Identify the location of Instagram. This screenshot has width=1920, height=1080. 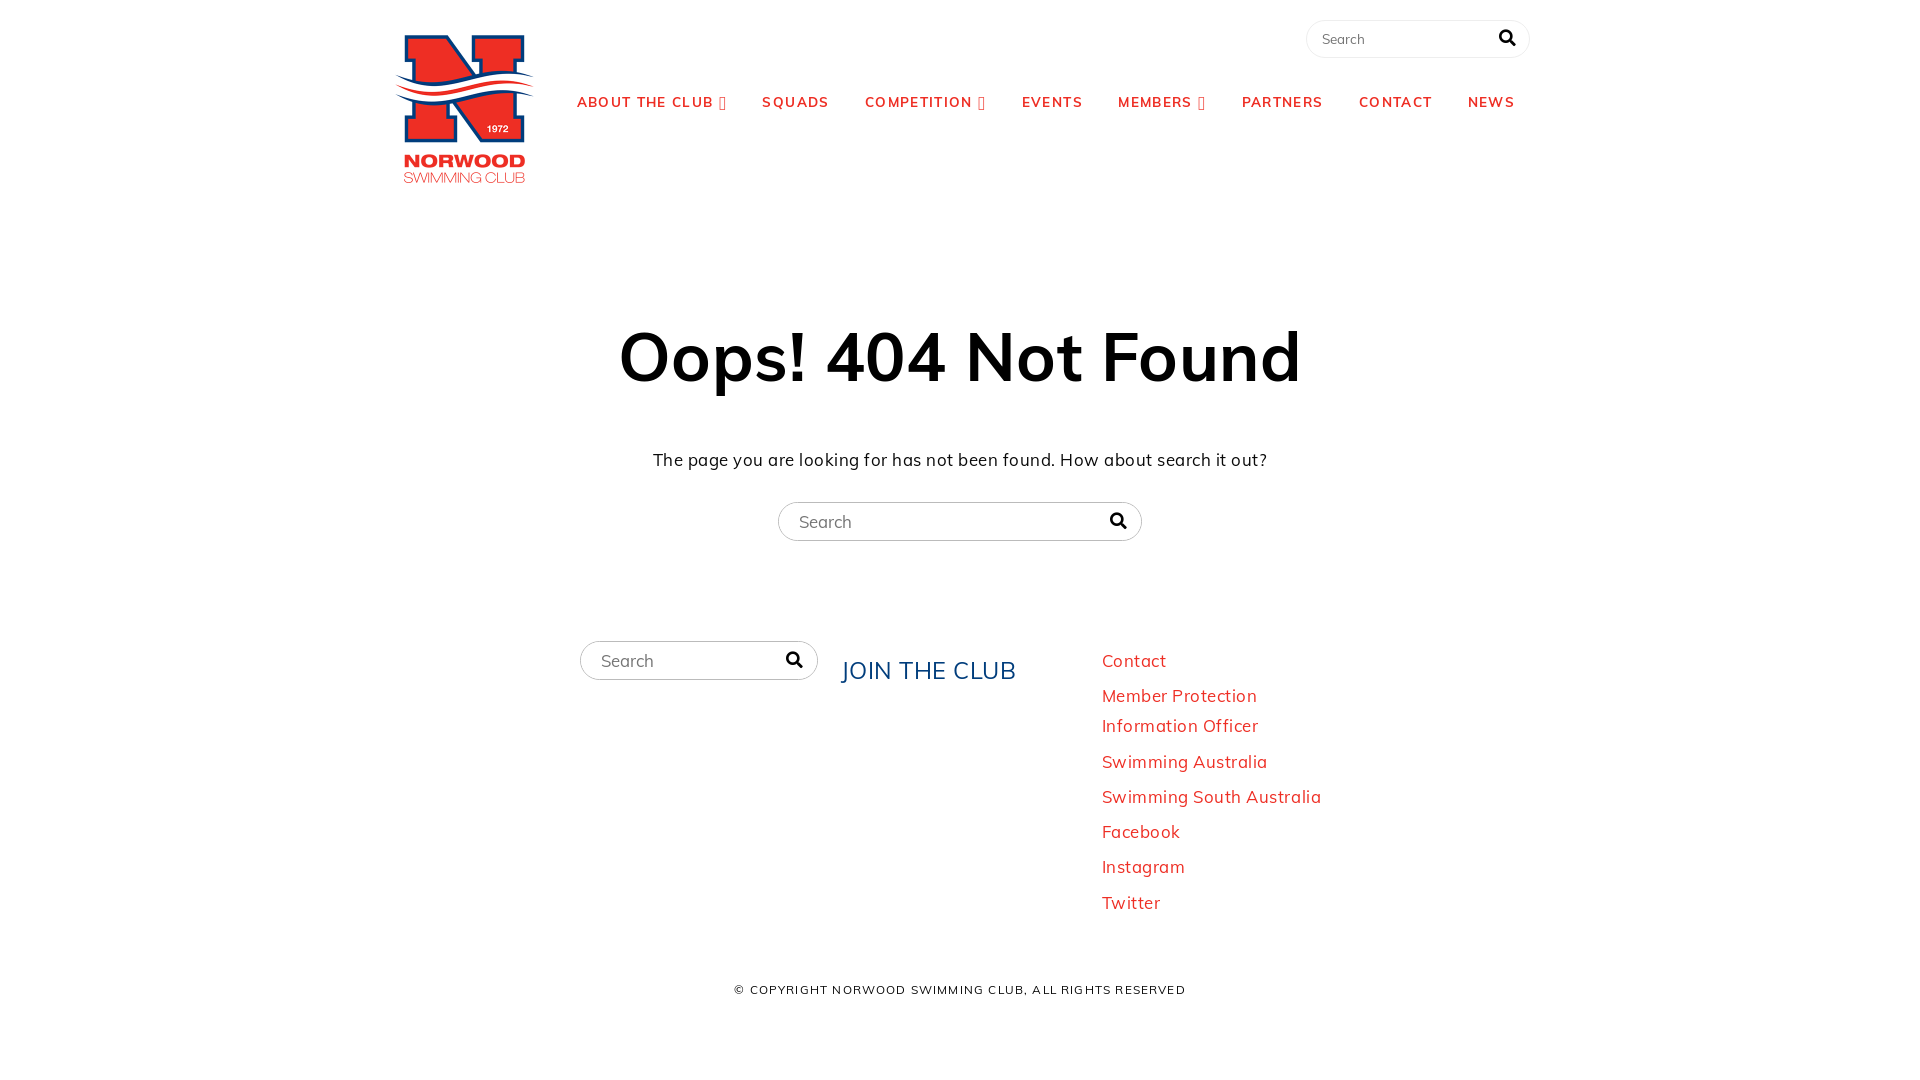
(1144, 866).